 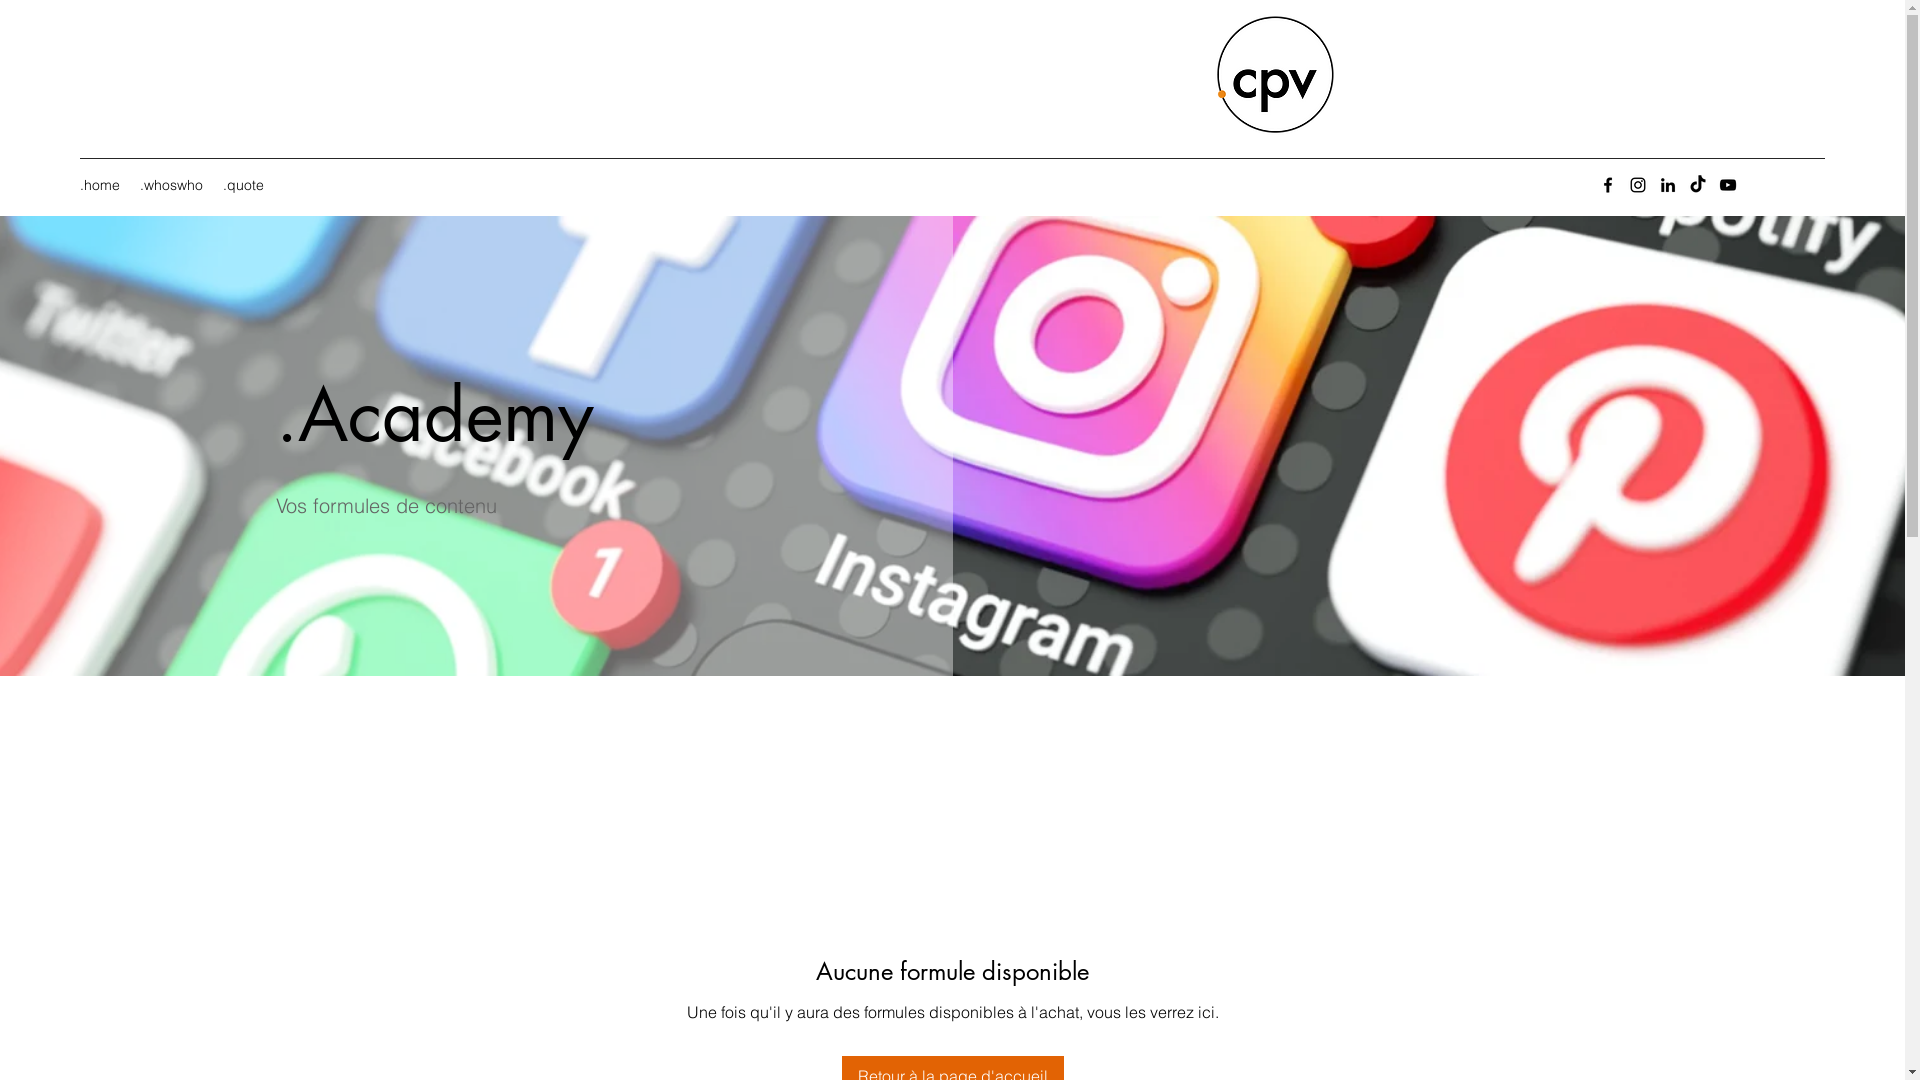 What do you see at coordinates (172, 185) in the screenshot?
I see `.whoswho` at bounding box center [172, 185].